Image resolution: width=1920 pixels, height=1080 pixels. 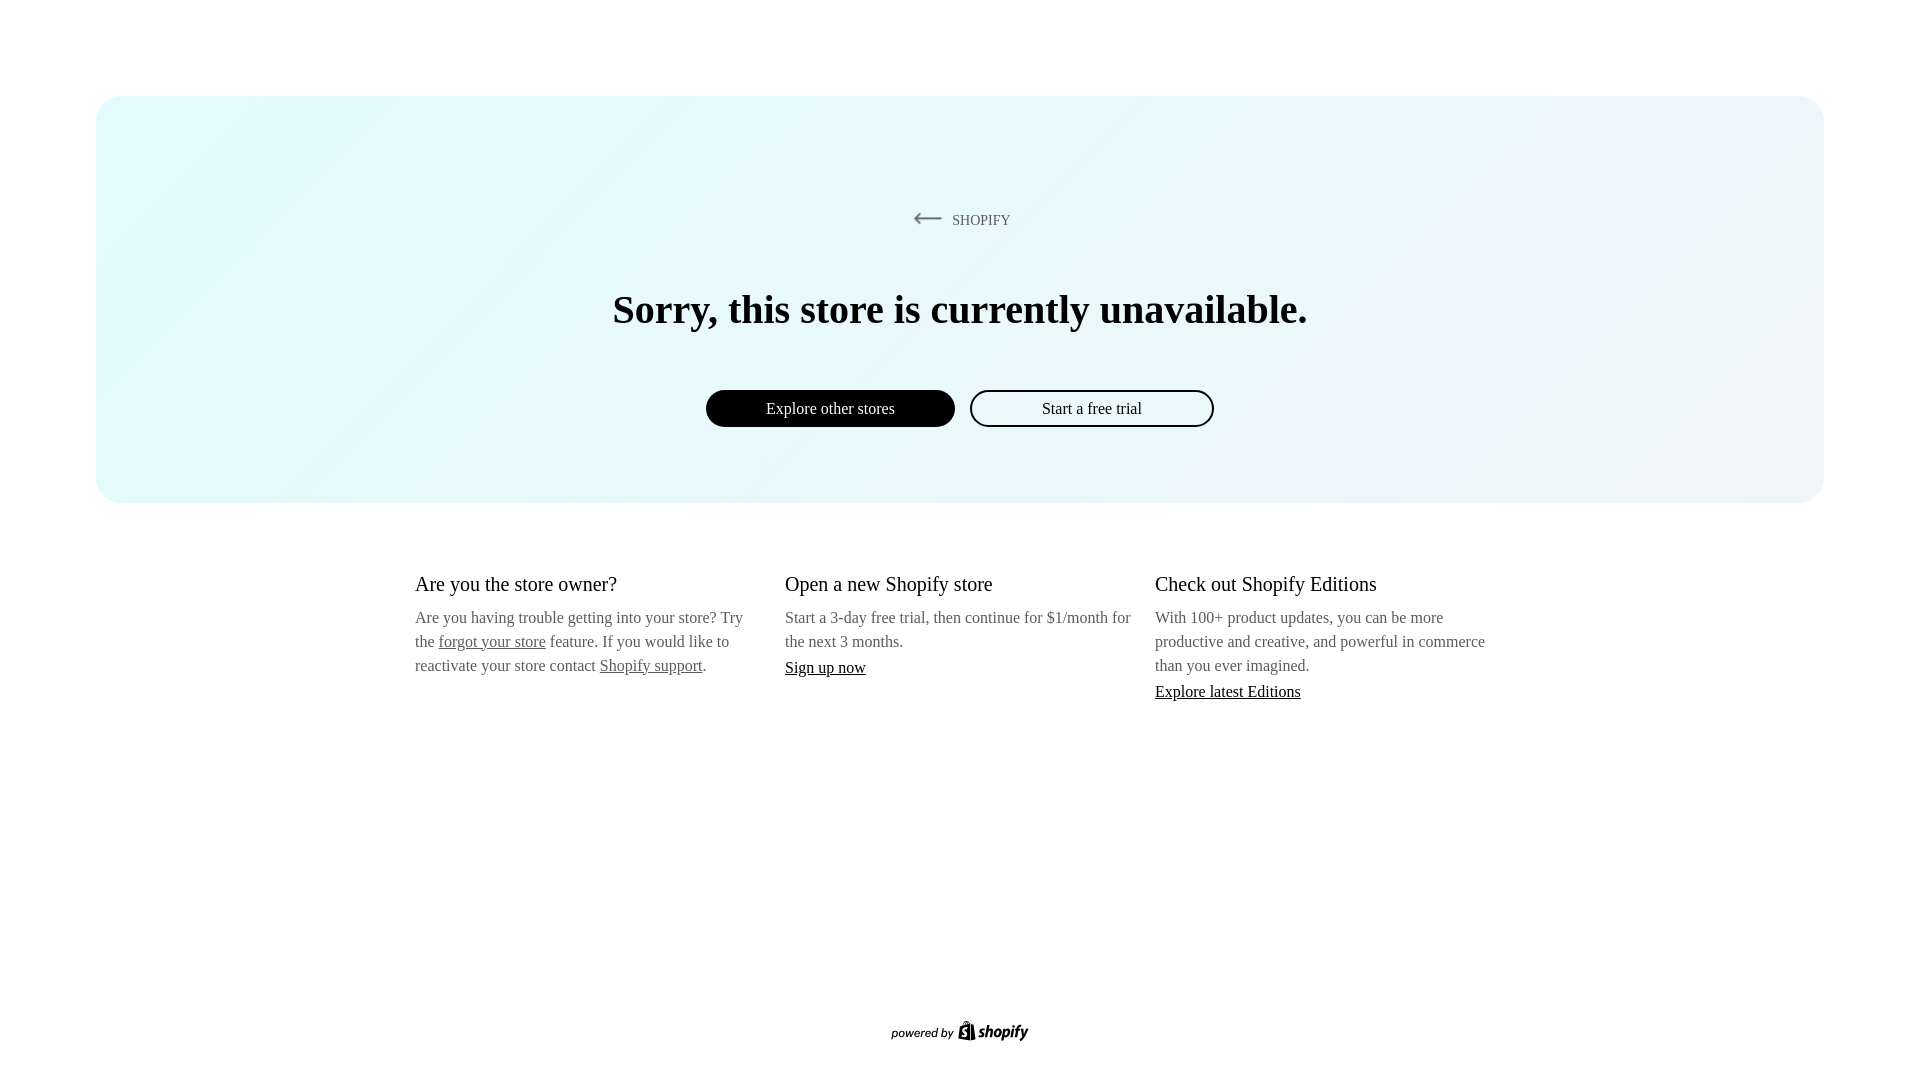 I want to click on Explore latest Editions, so click(x=1228, y=690).